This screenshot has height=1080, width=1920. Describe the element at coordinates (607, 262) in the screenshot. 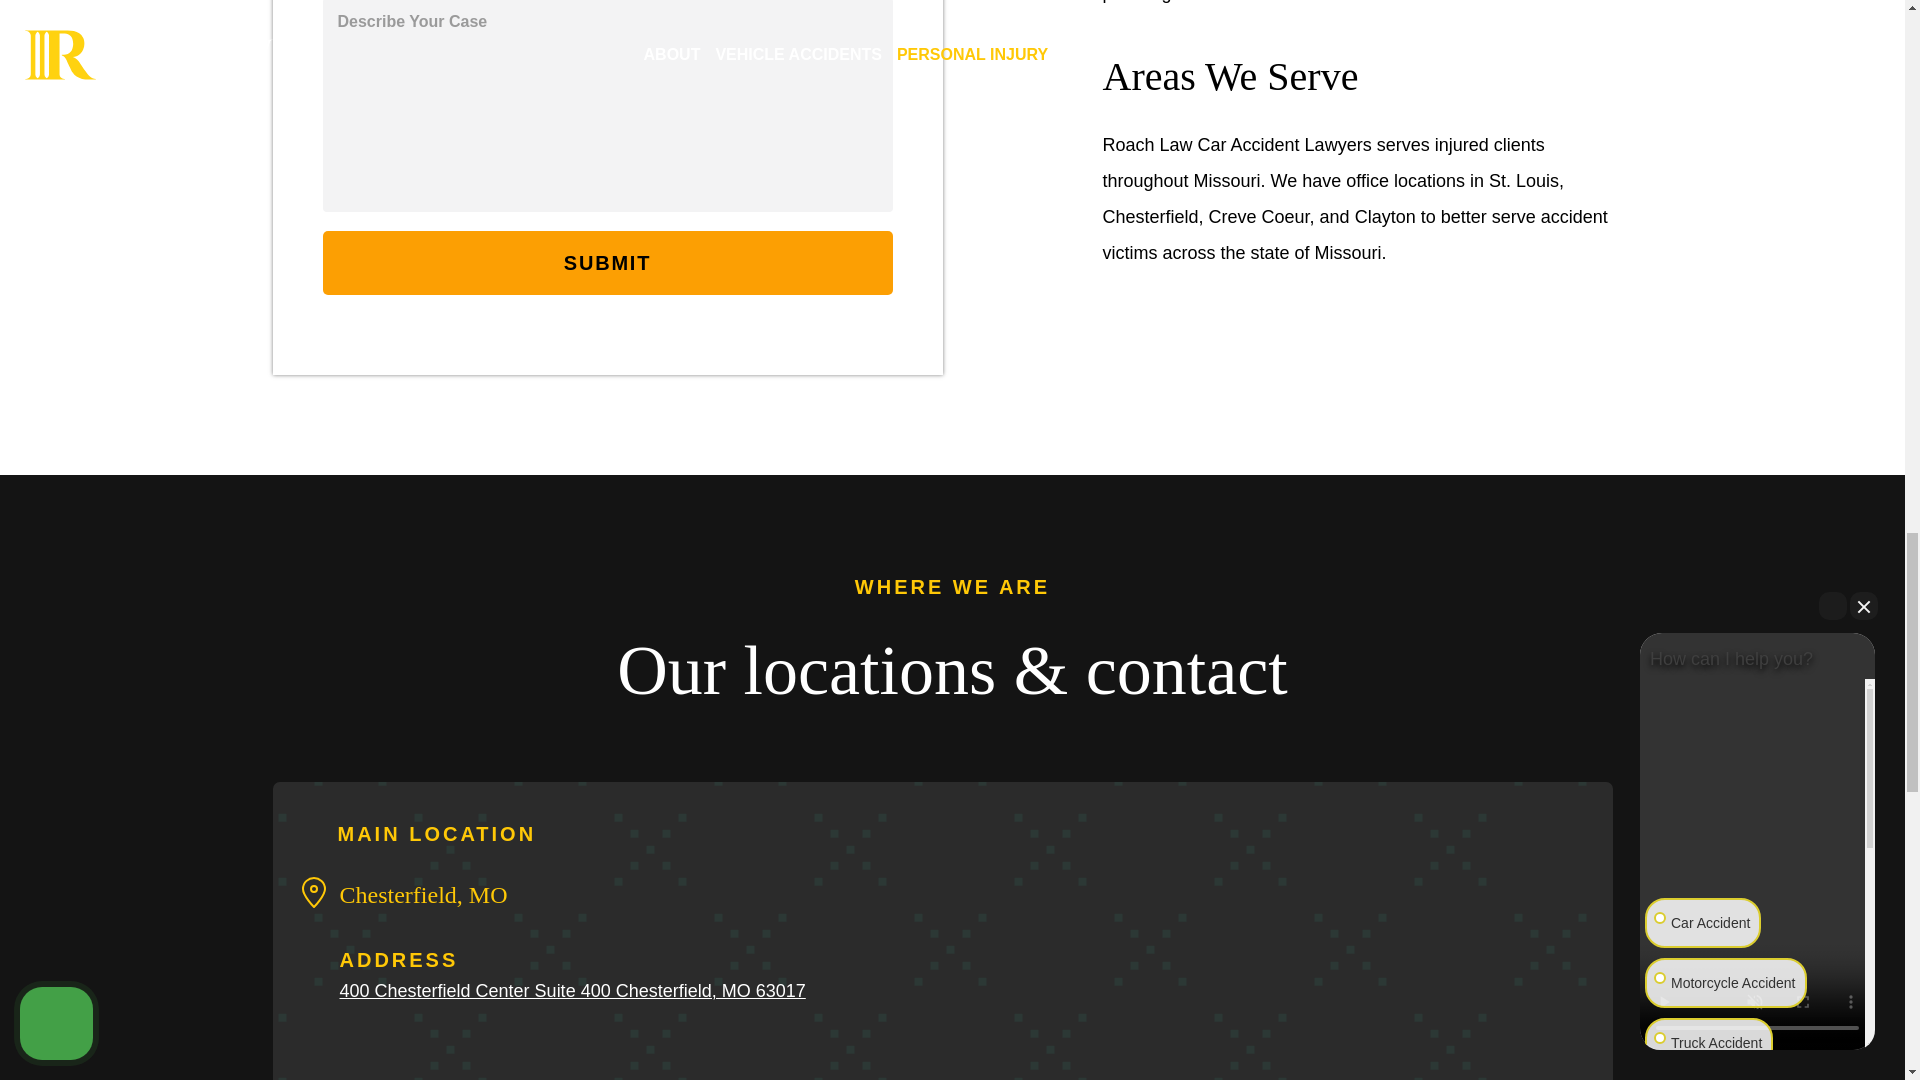

I see `Submit` at that location.